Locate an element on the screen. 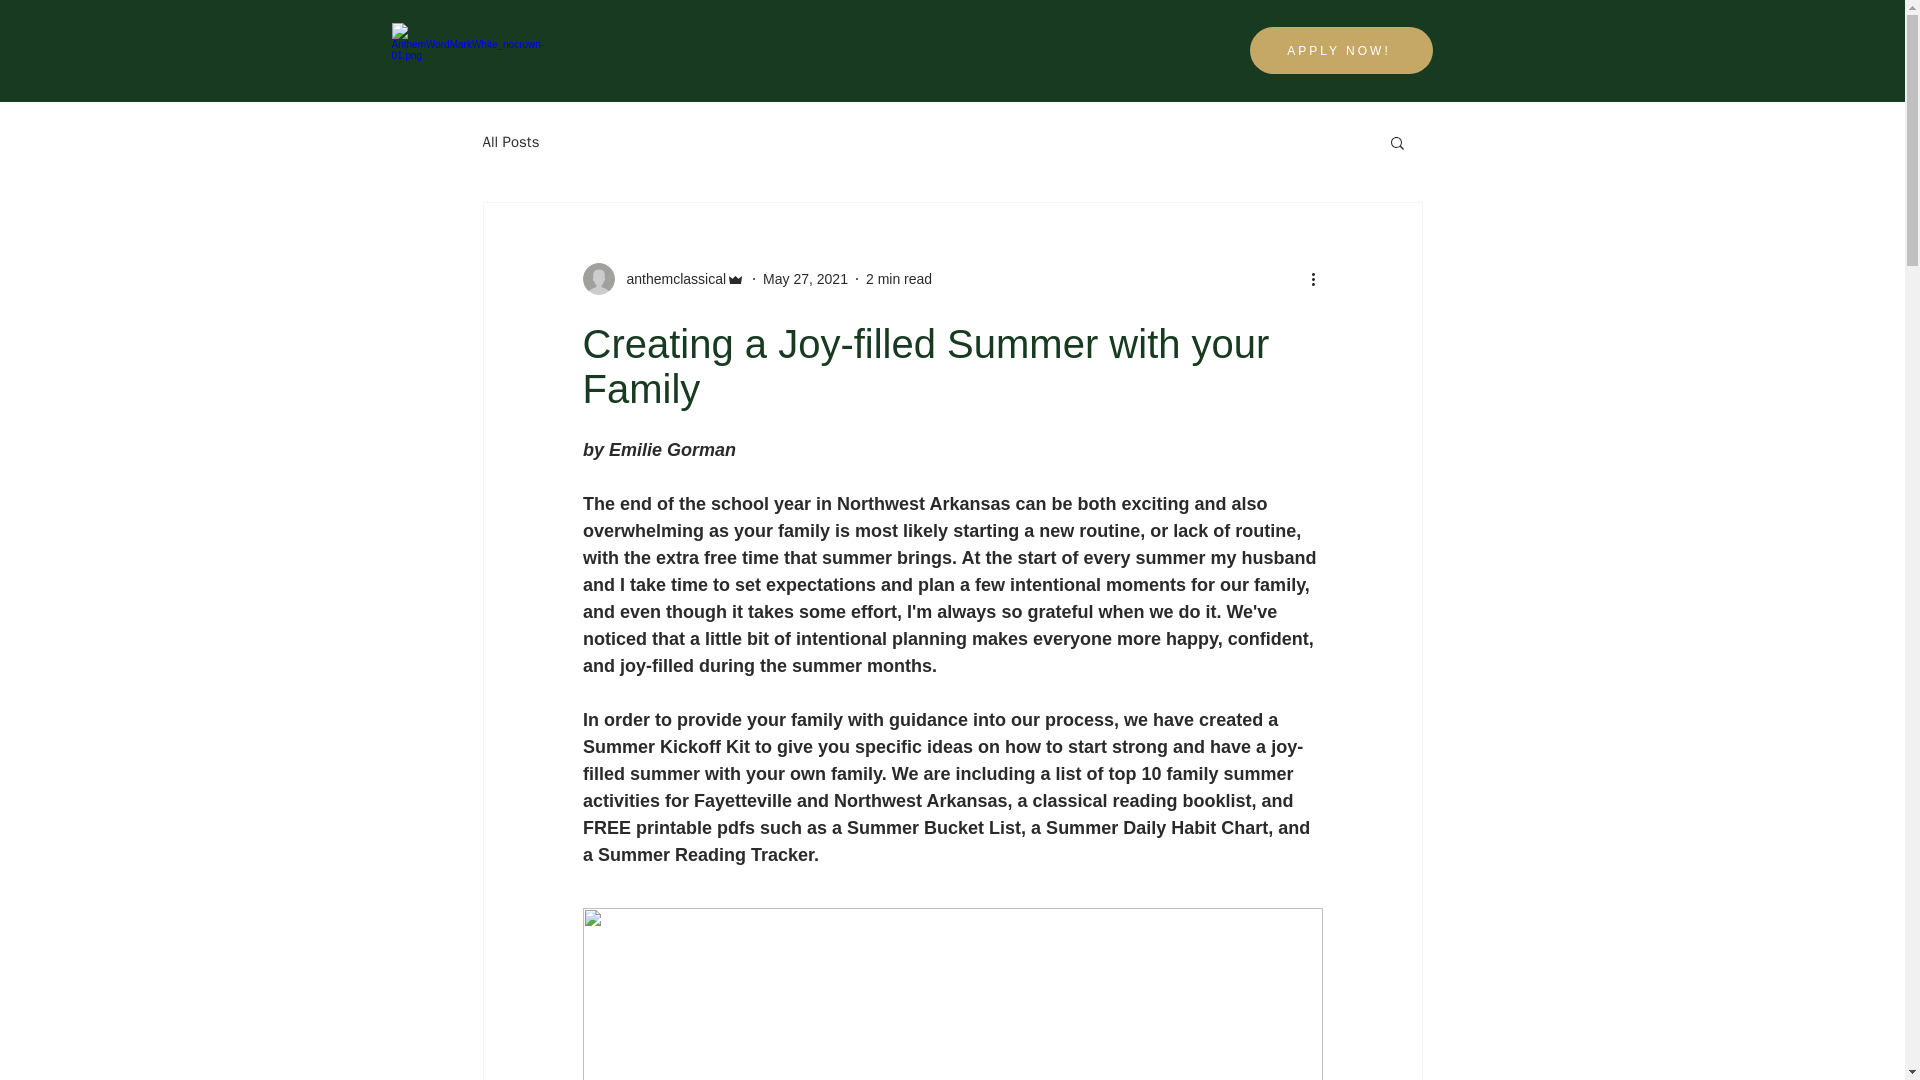  2 min read is located at coordinates (898, 278).